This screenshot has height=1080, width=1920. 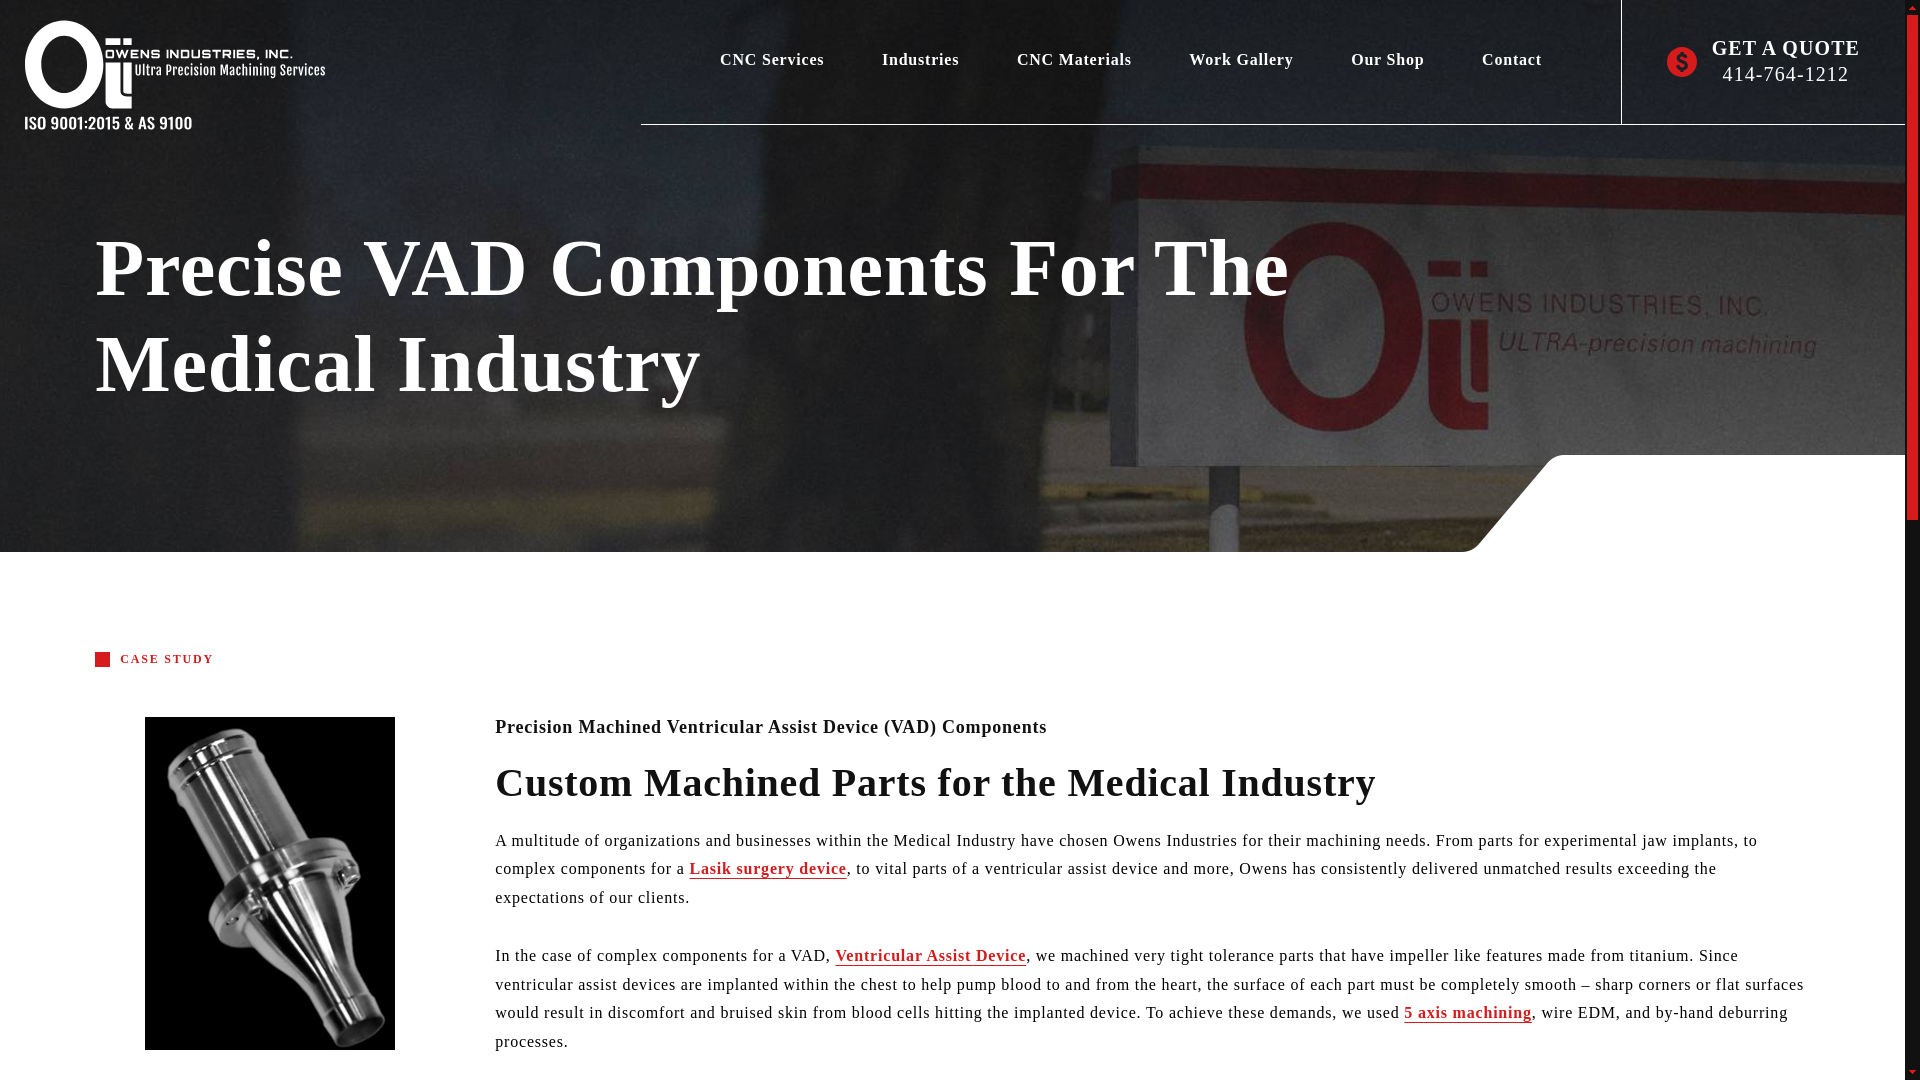 What do you see at coordinates (1242, 59) in the screenshot?
I see `Work Gallery` at bounding box center [1242, 59].